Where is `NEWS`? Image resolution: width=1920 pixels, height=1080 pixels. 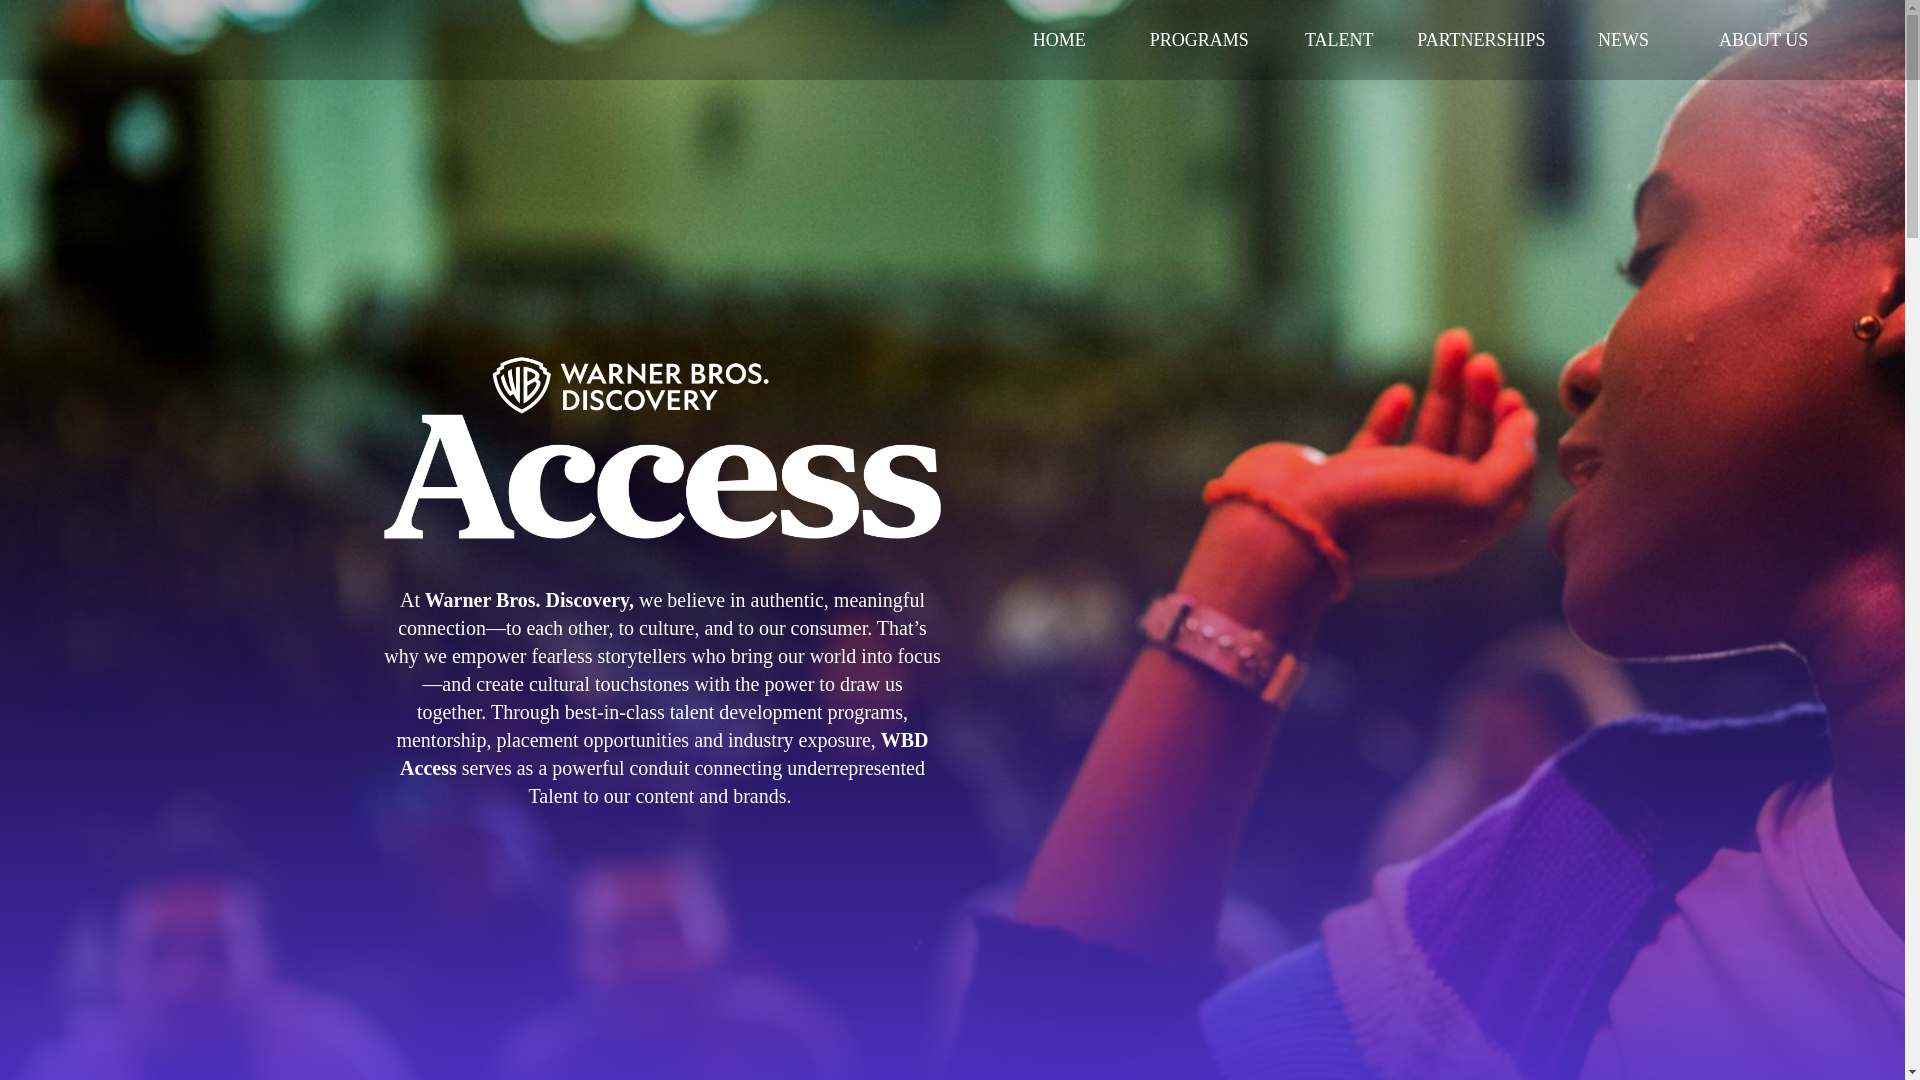 NEWS is located at coordinates (1623, 40).